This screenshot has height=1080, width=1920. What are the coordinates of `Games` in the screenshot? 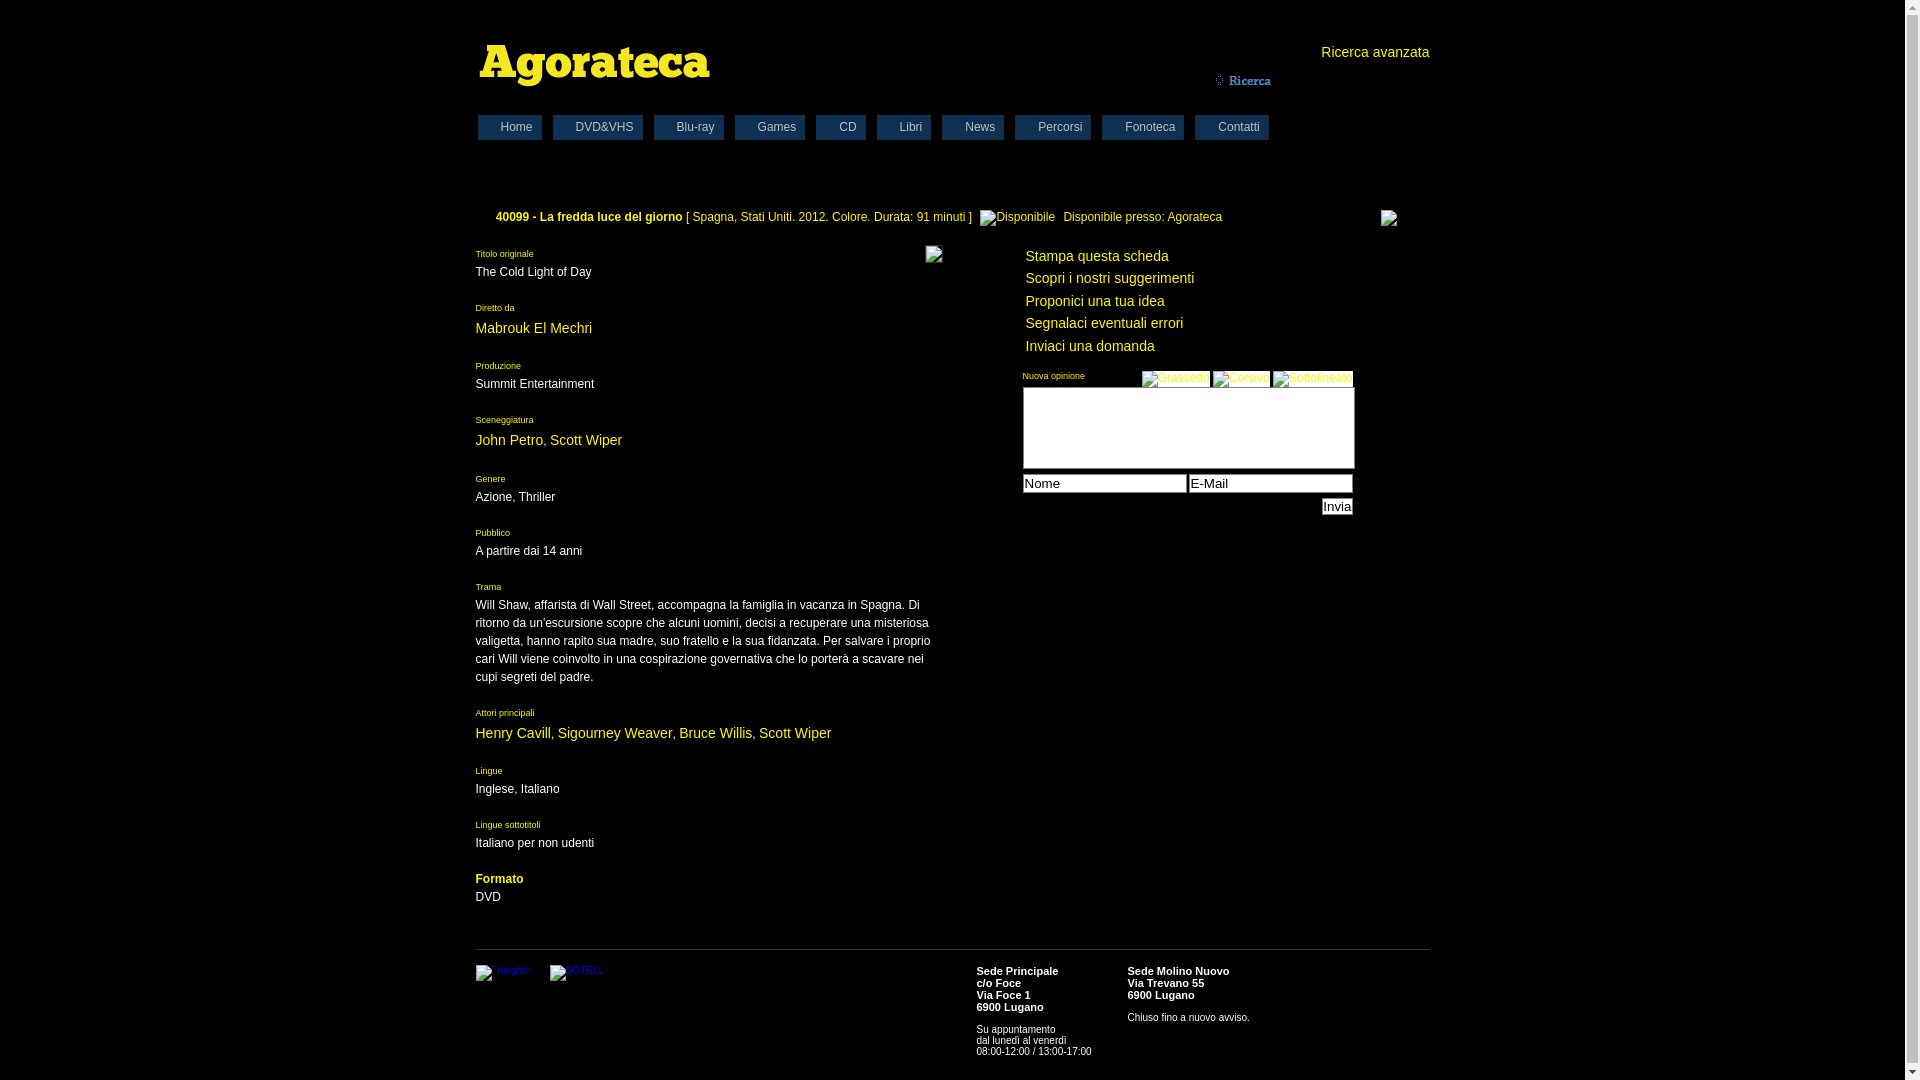 It's located at (770, 127).